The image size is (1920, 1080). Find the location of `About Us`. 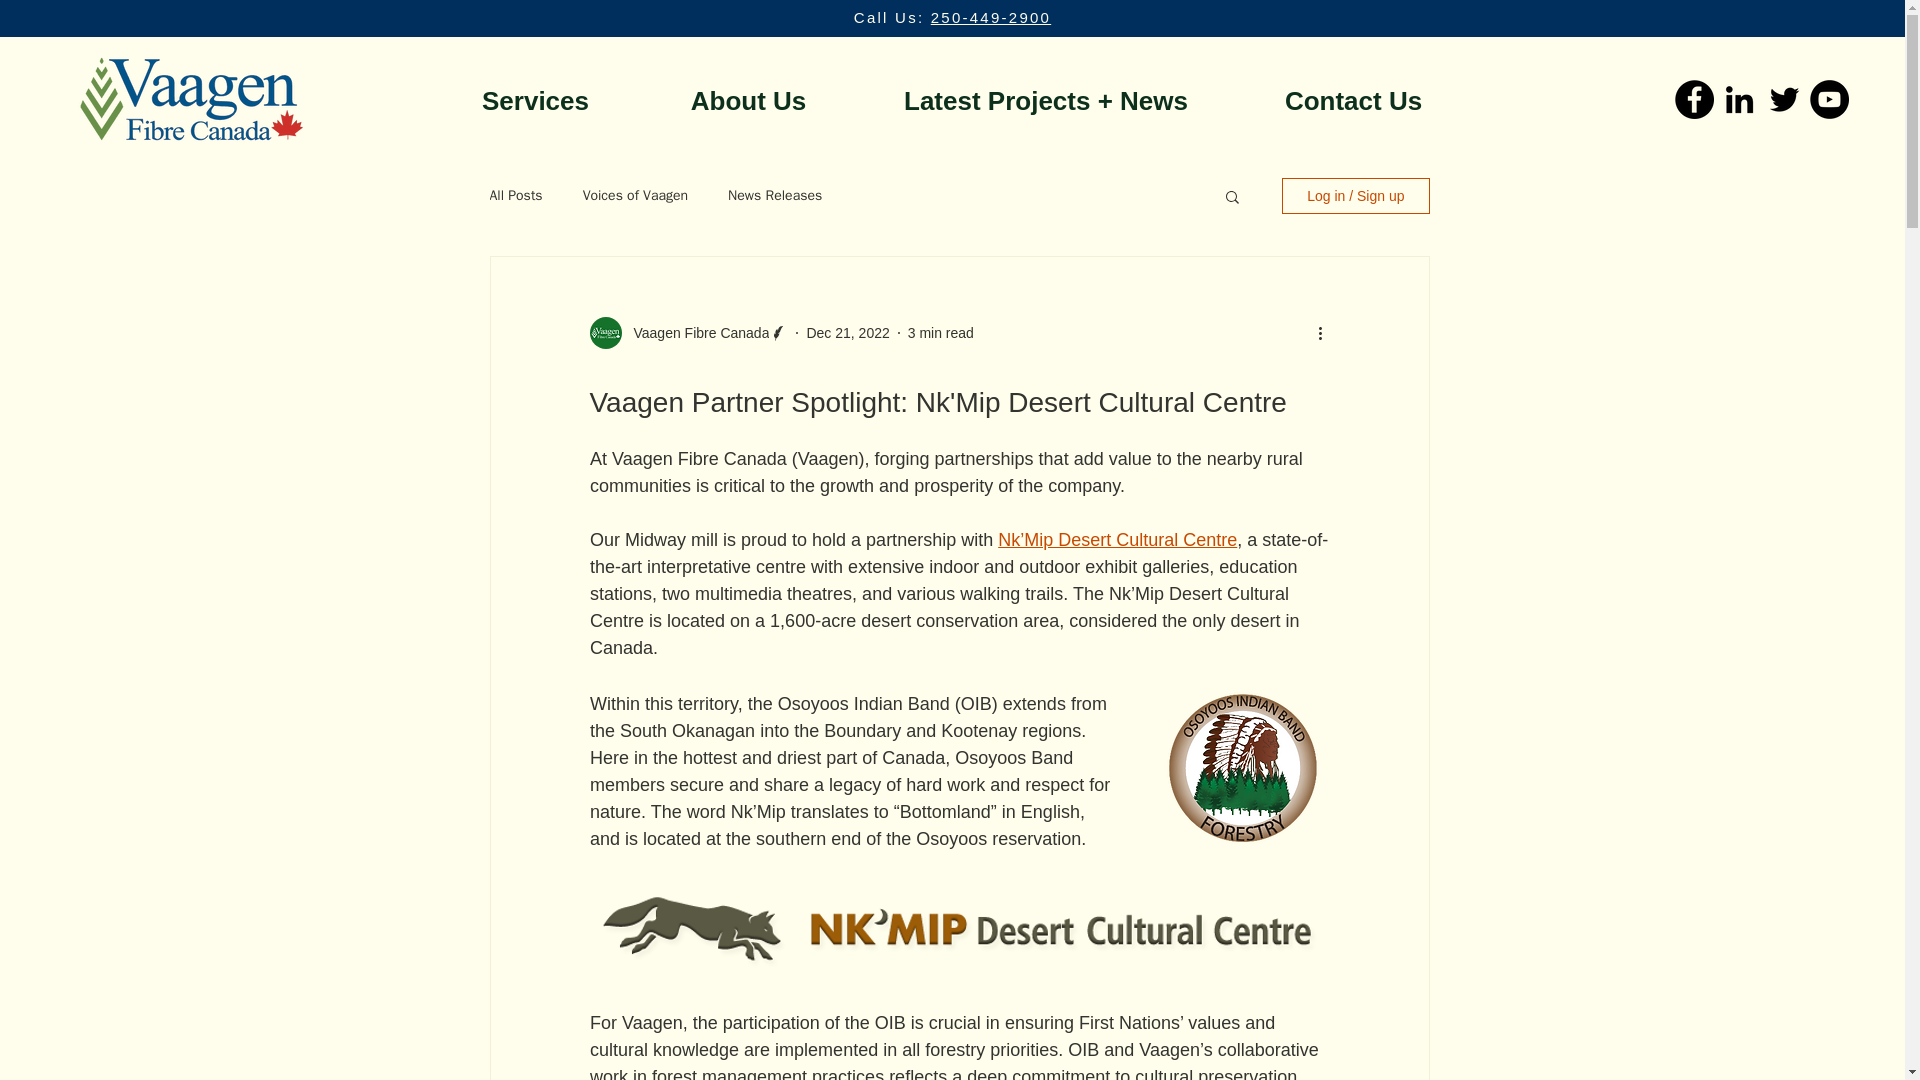

About Us is located at coordinates (748, 99).